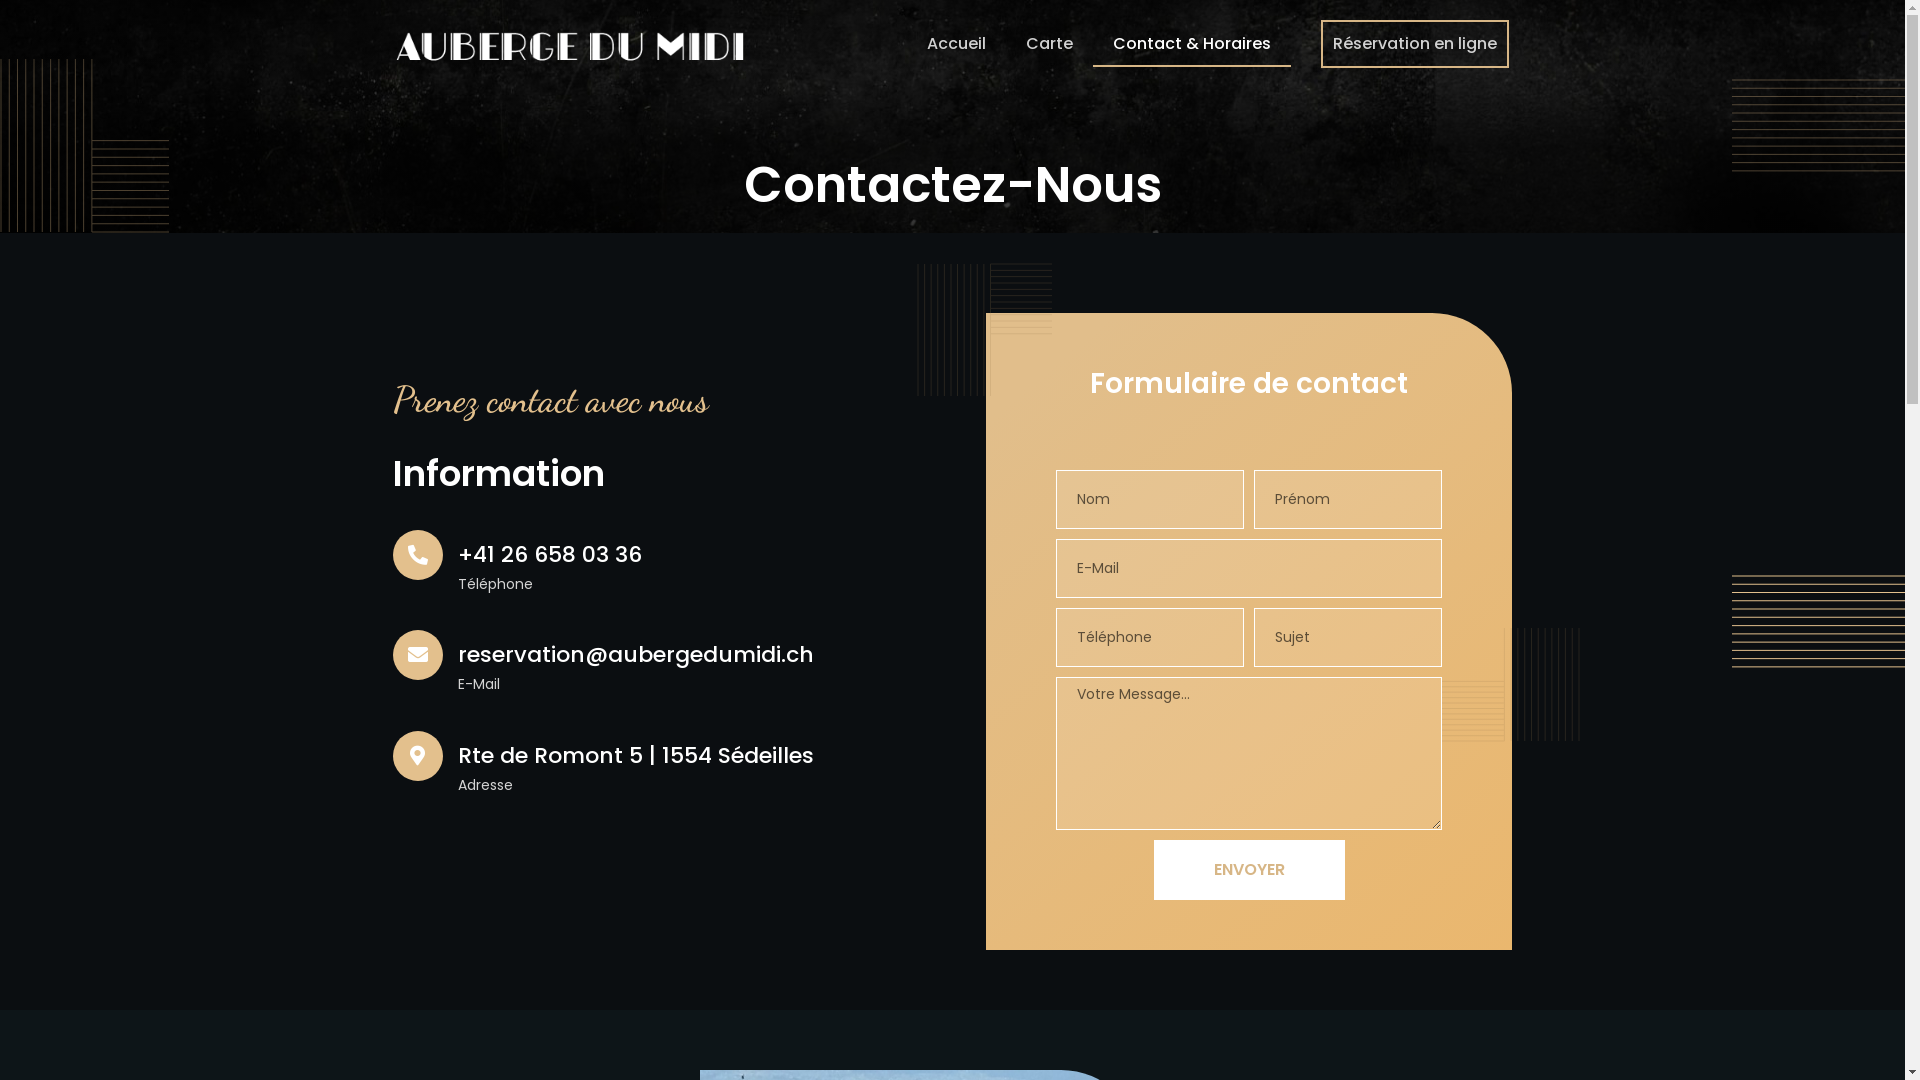  Describe the element at coordinates (636, 654) in the screenshot. I see `reservation@aubergedumidi.ch` at that location.